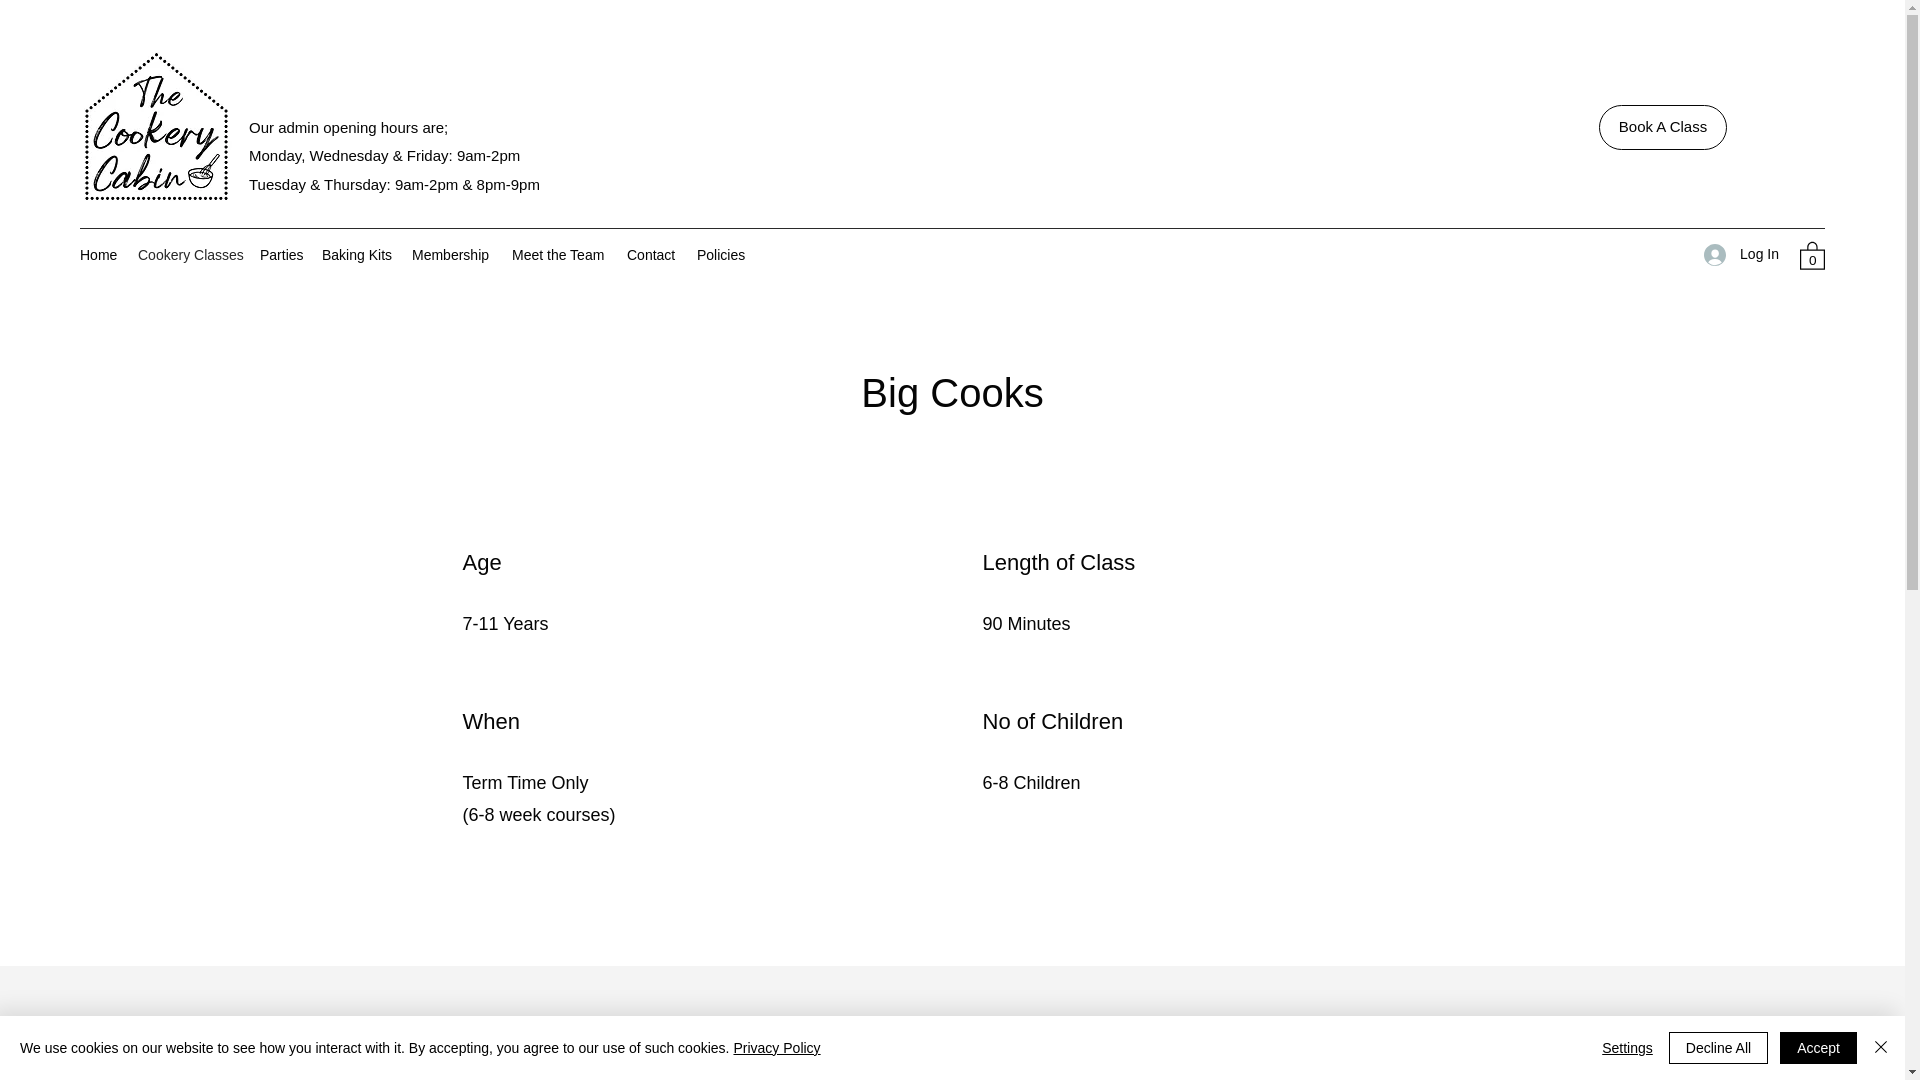  What do you see at coordinates (1718, 1048) in the screenshot?
I see `Decline All` at bounding box center [1718, 1048].